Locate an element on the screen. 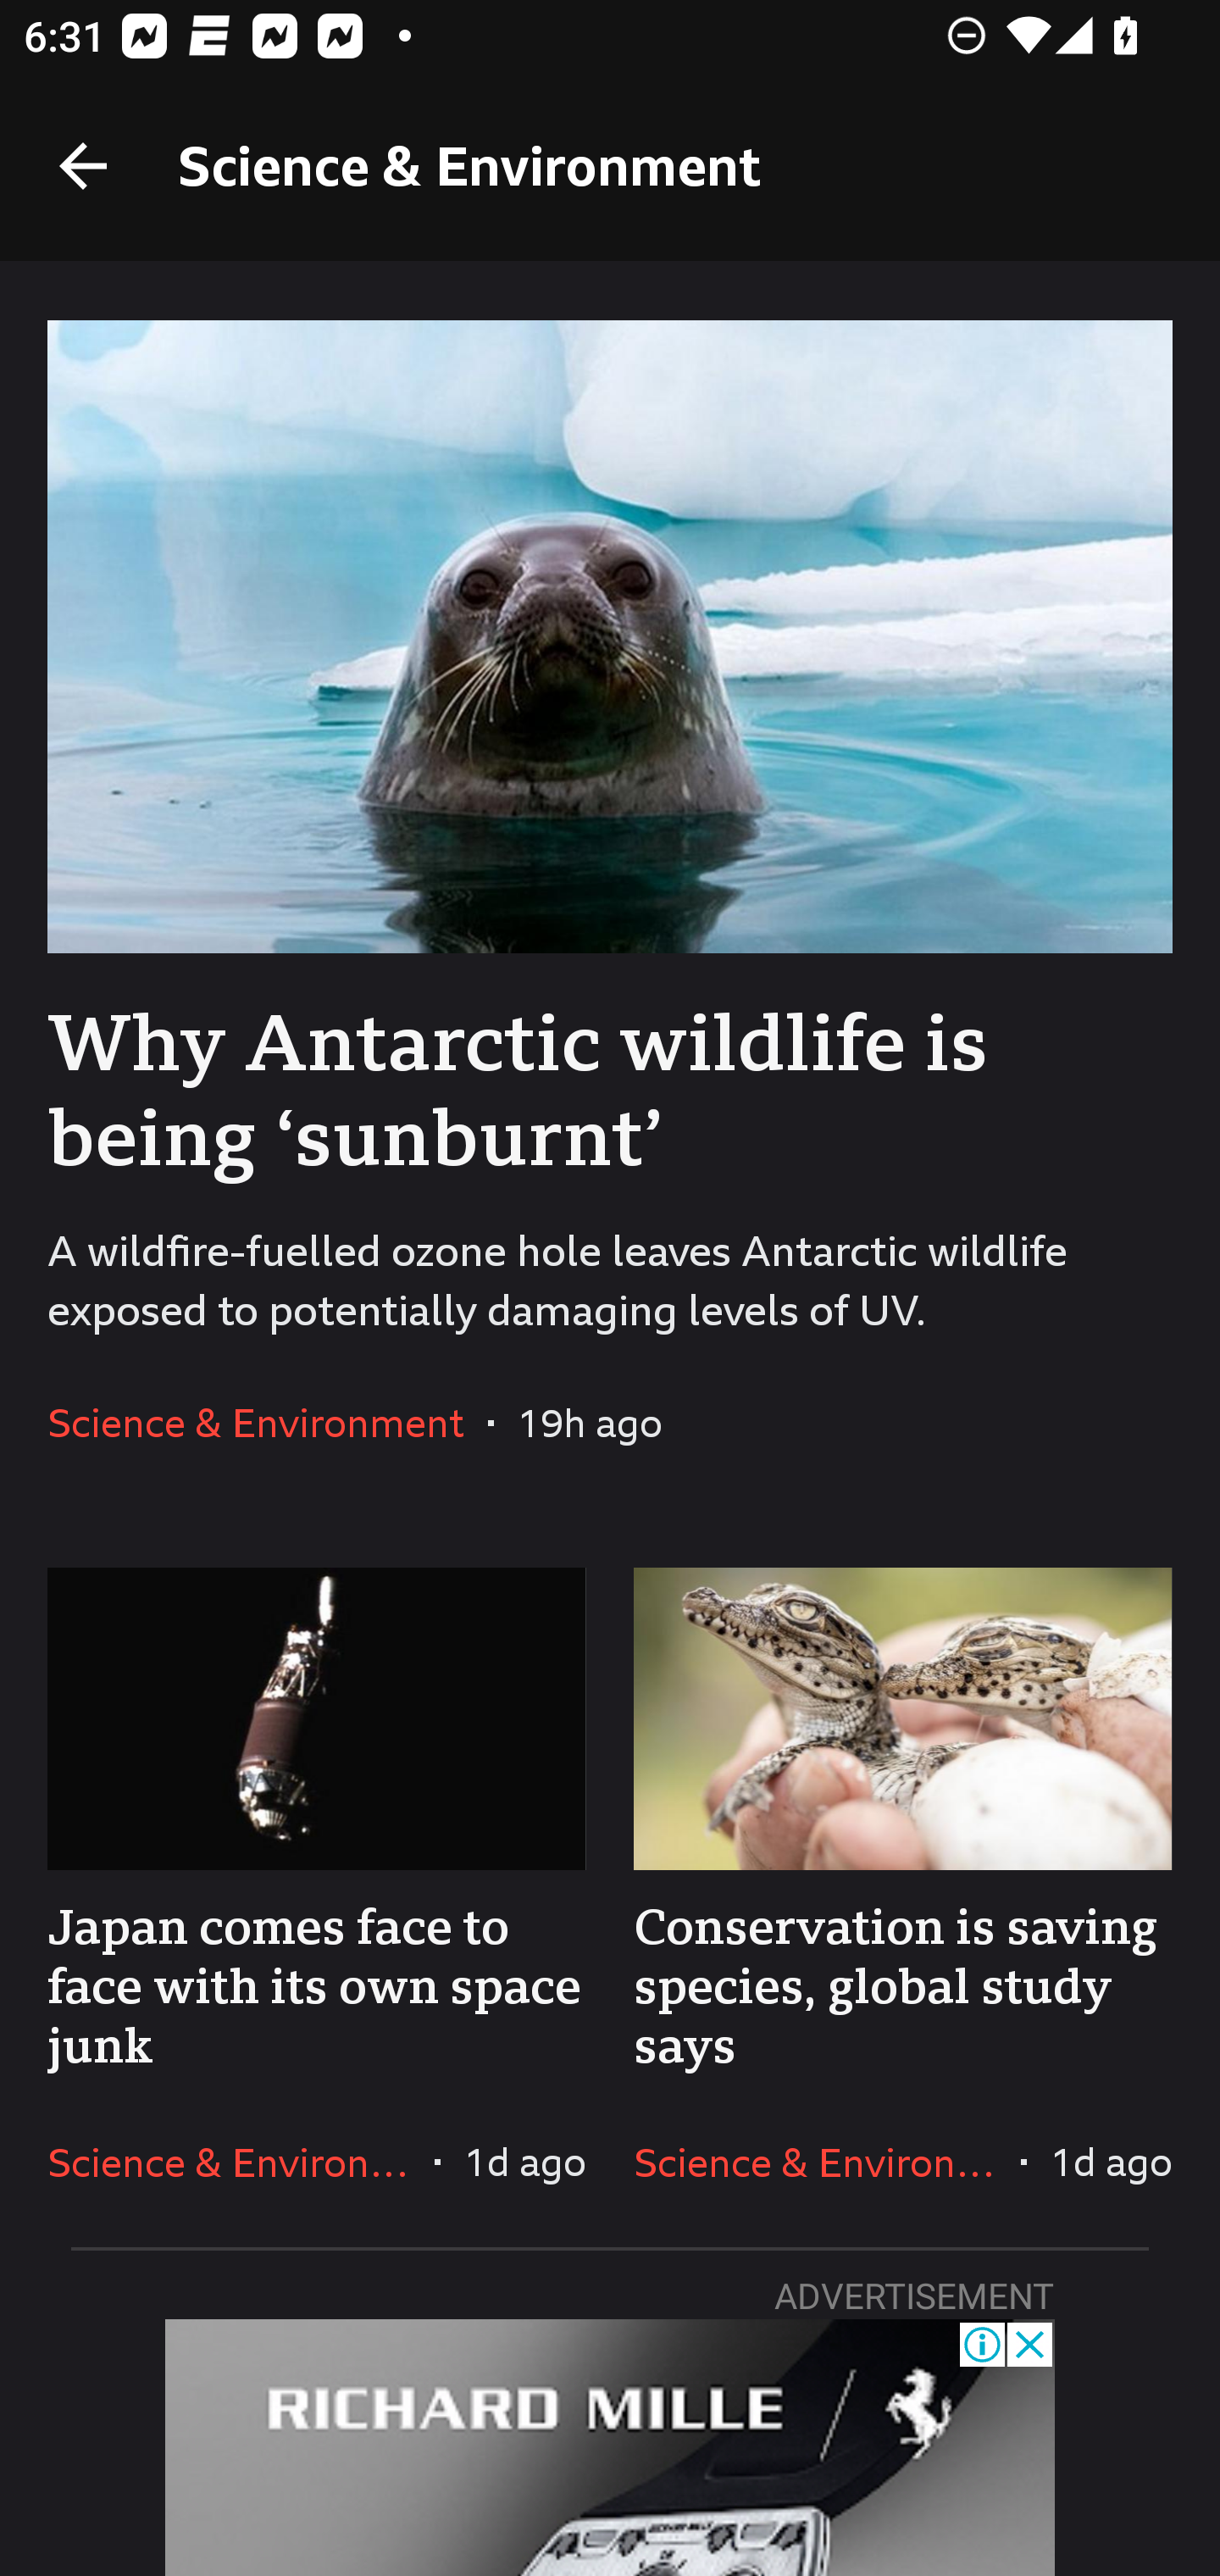 Image resolution: width=1220 pixels, height=2576 pixels. Back is located at coordinates (83, 166).